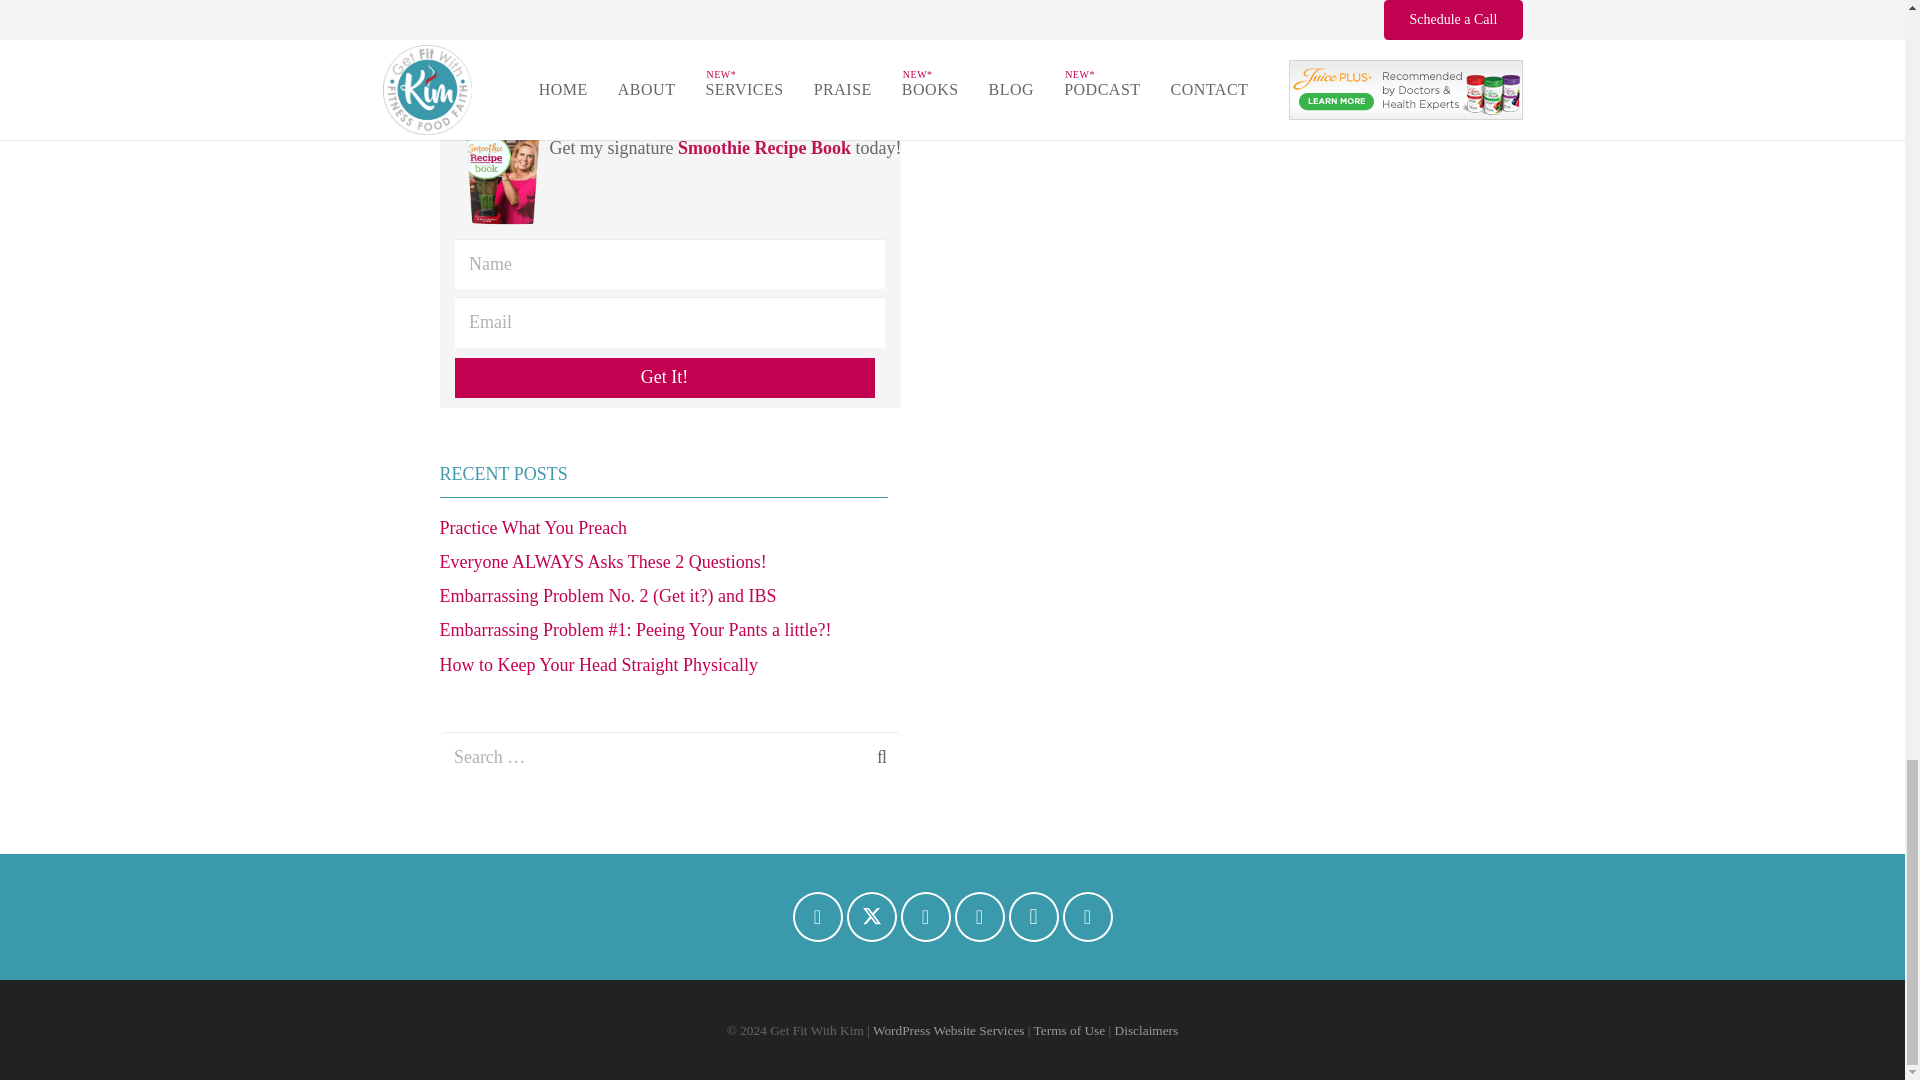 This screenshot has width=1920, height=1080. Describe the element at coordinates (663, 378) in the screenshot. I see `Get It!` at that location.